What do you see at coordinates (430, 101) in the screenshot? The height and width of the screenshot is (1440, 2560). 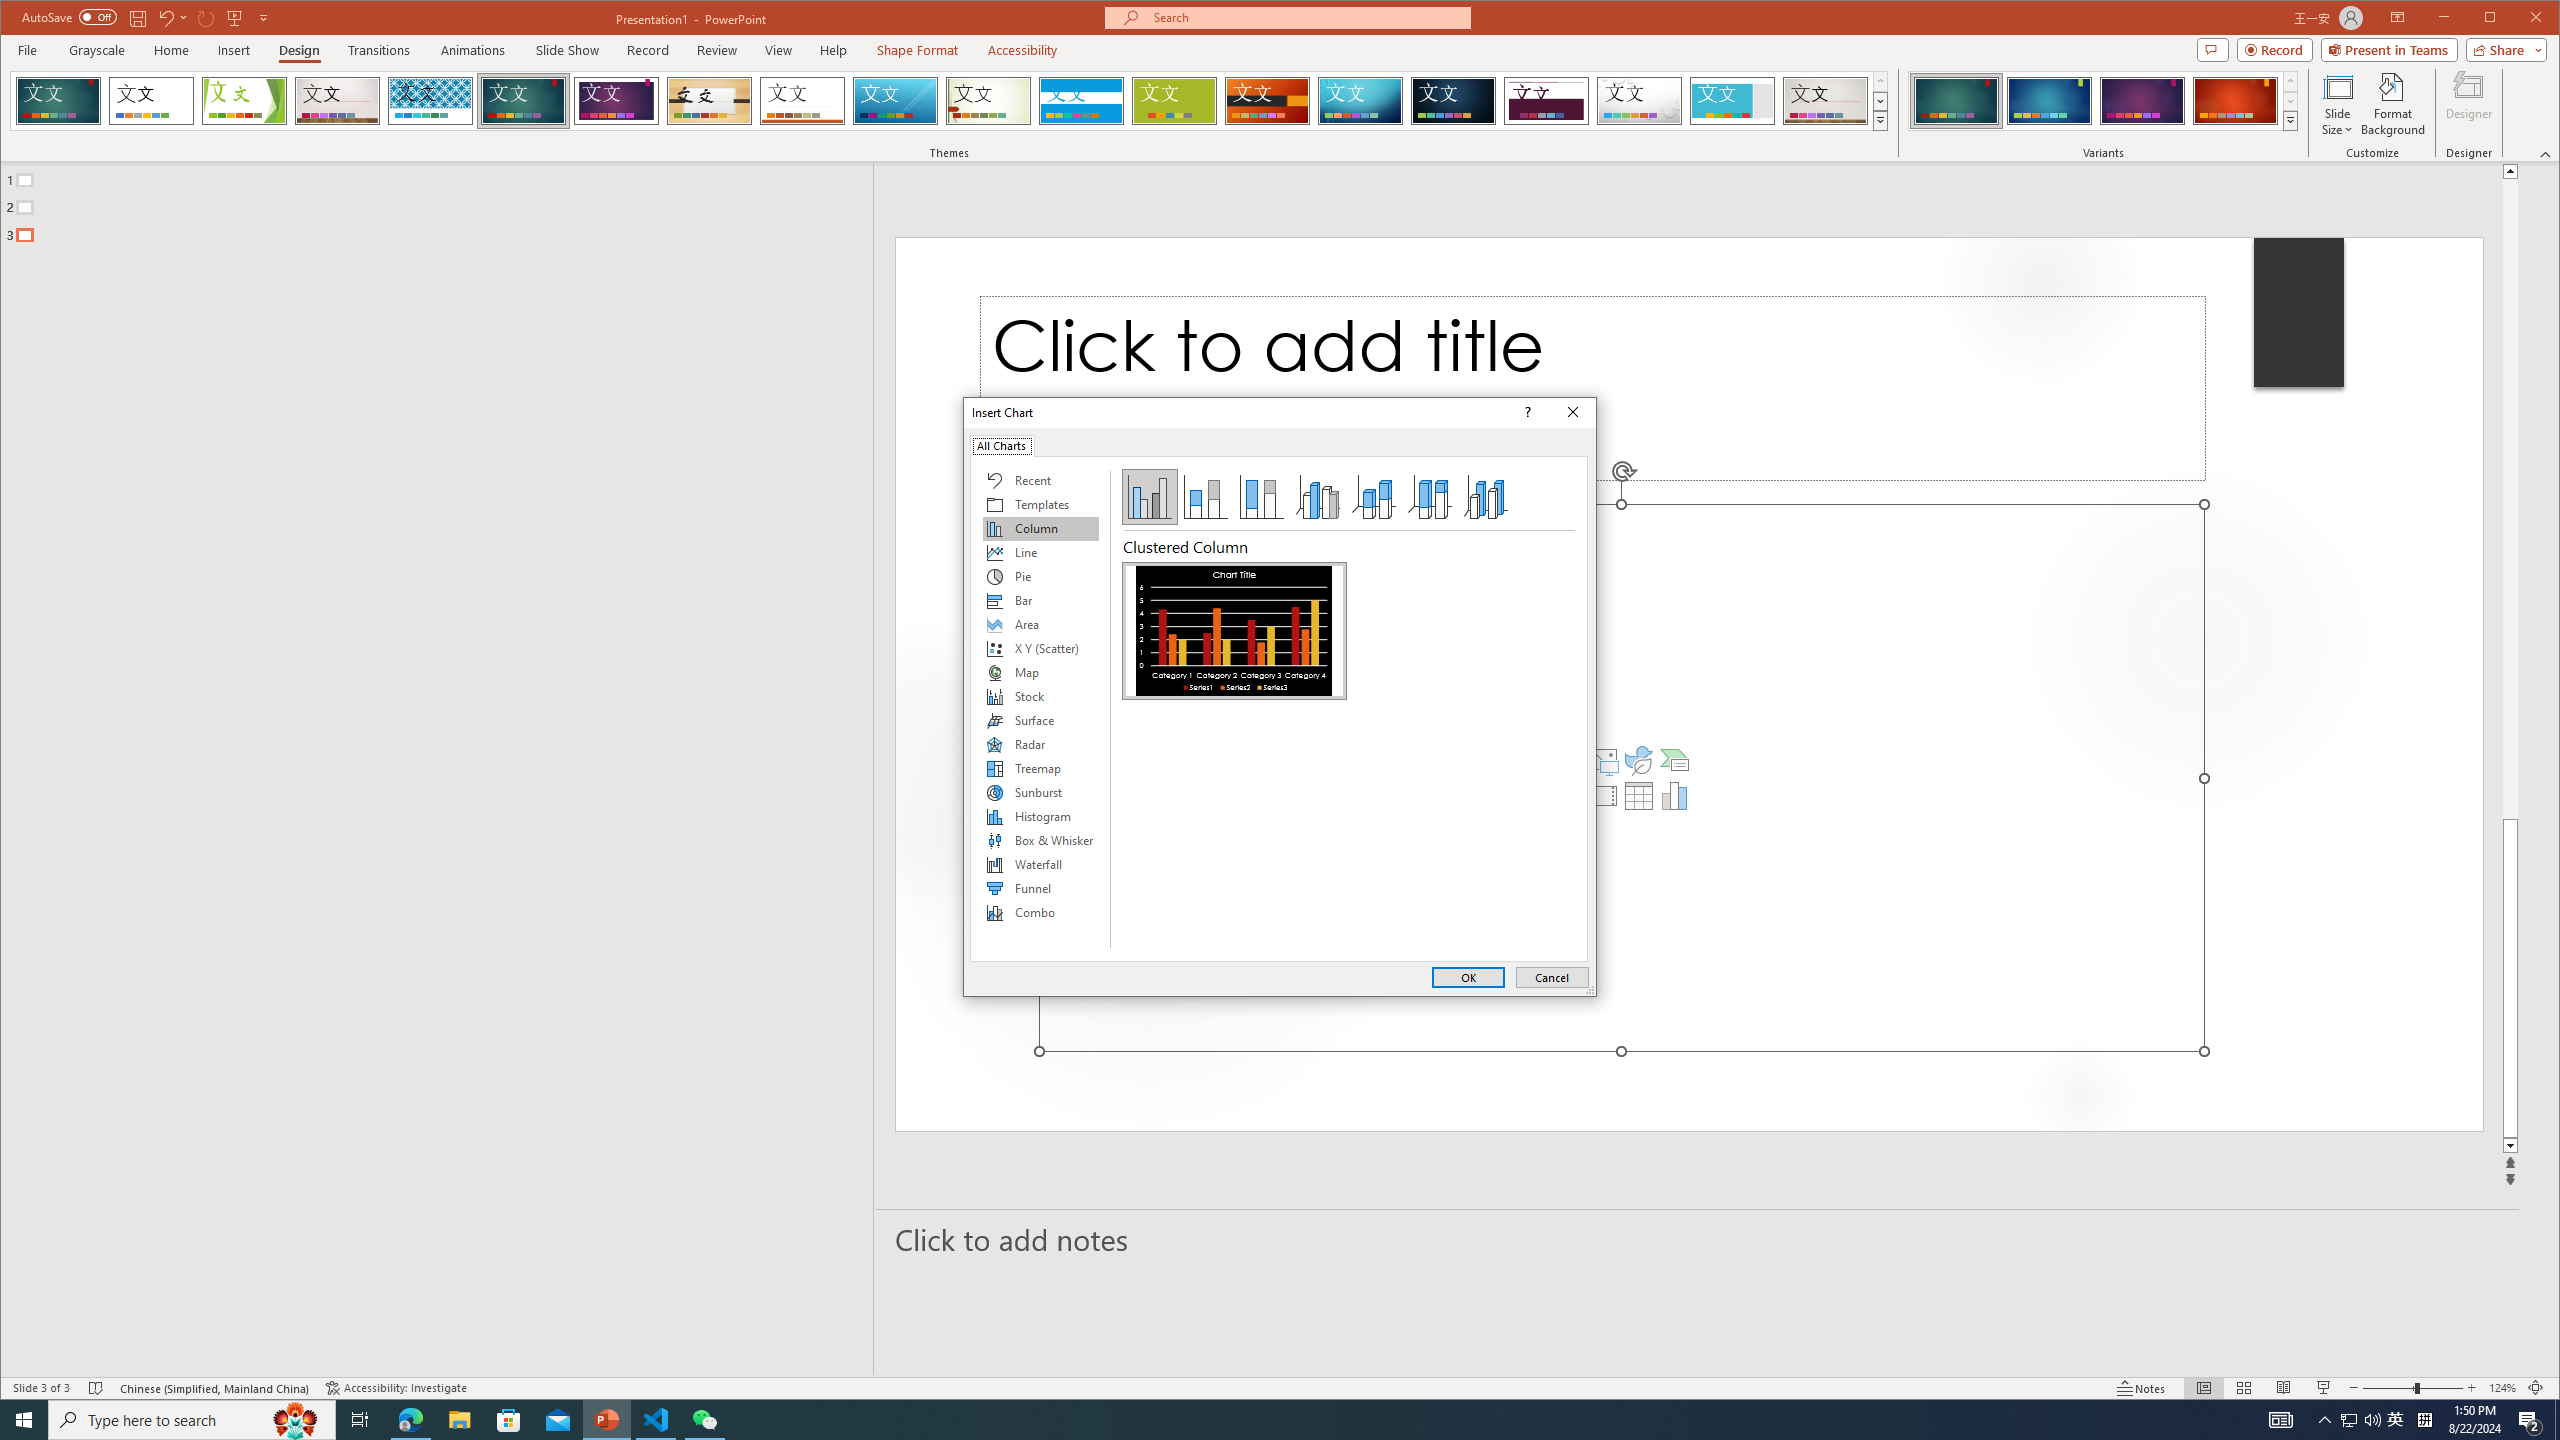 I see `Integral` at bounding box center [430, 101].